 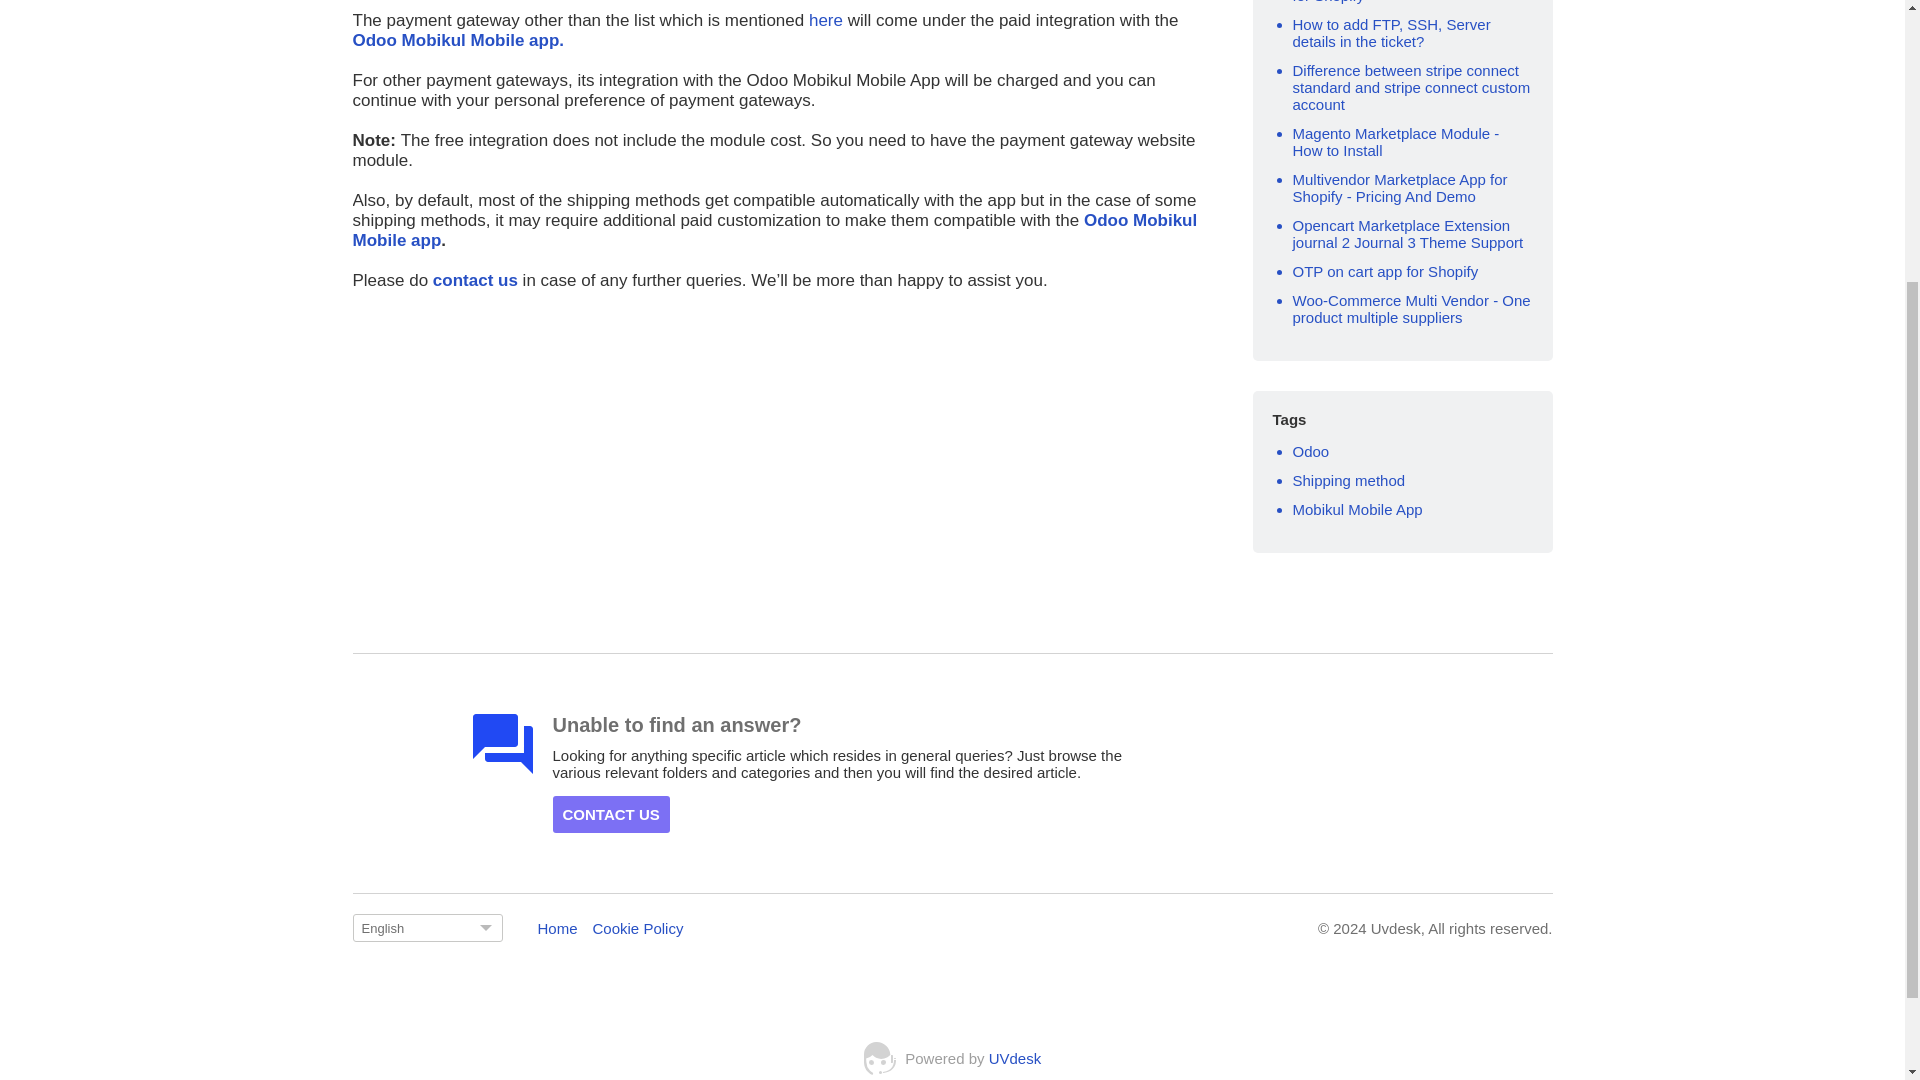 I want to click on Odoo, so click(x=1310, y=451).